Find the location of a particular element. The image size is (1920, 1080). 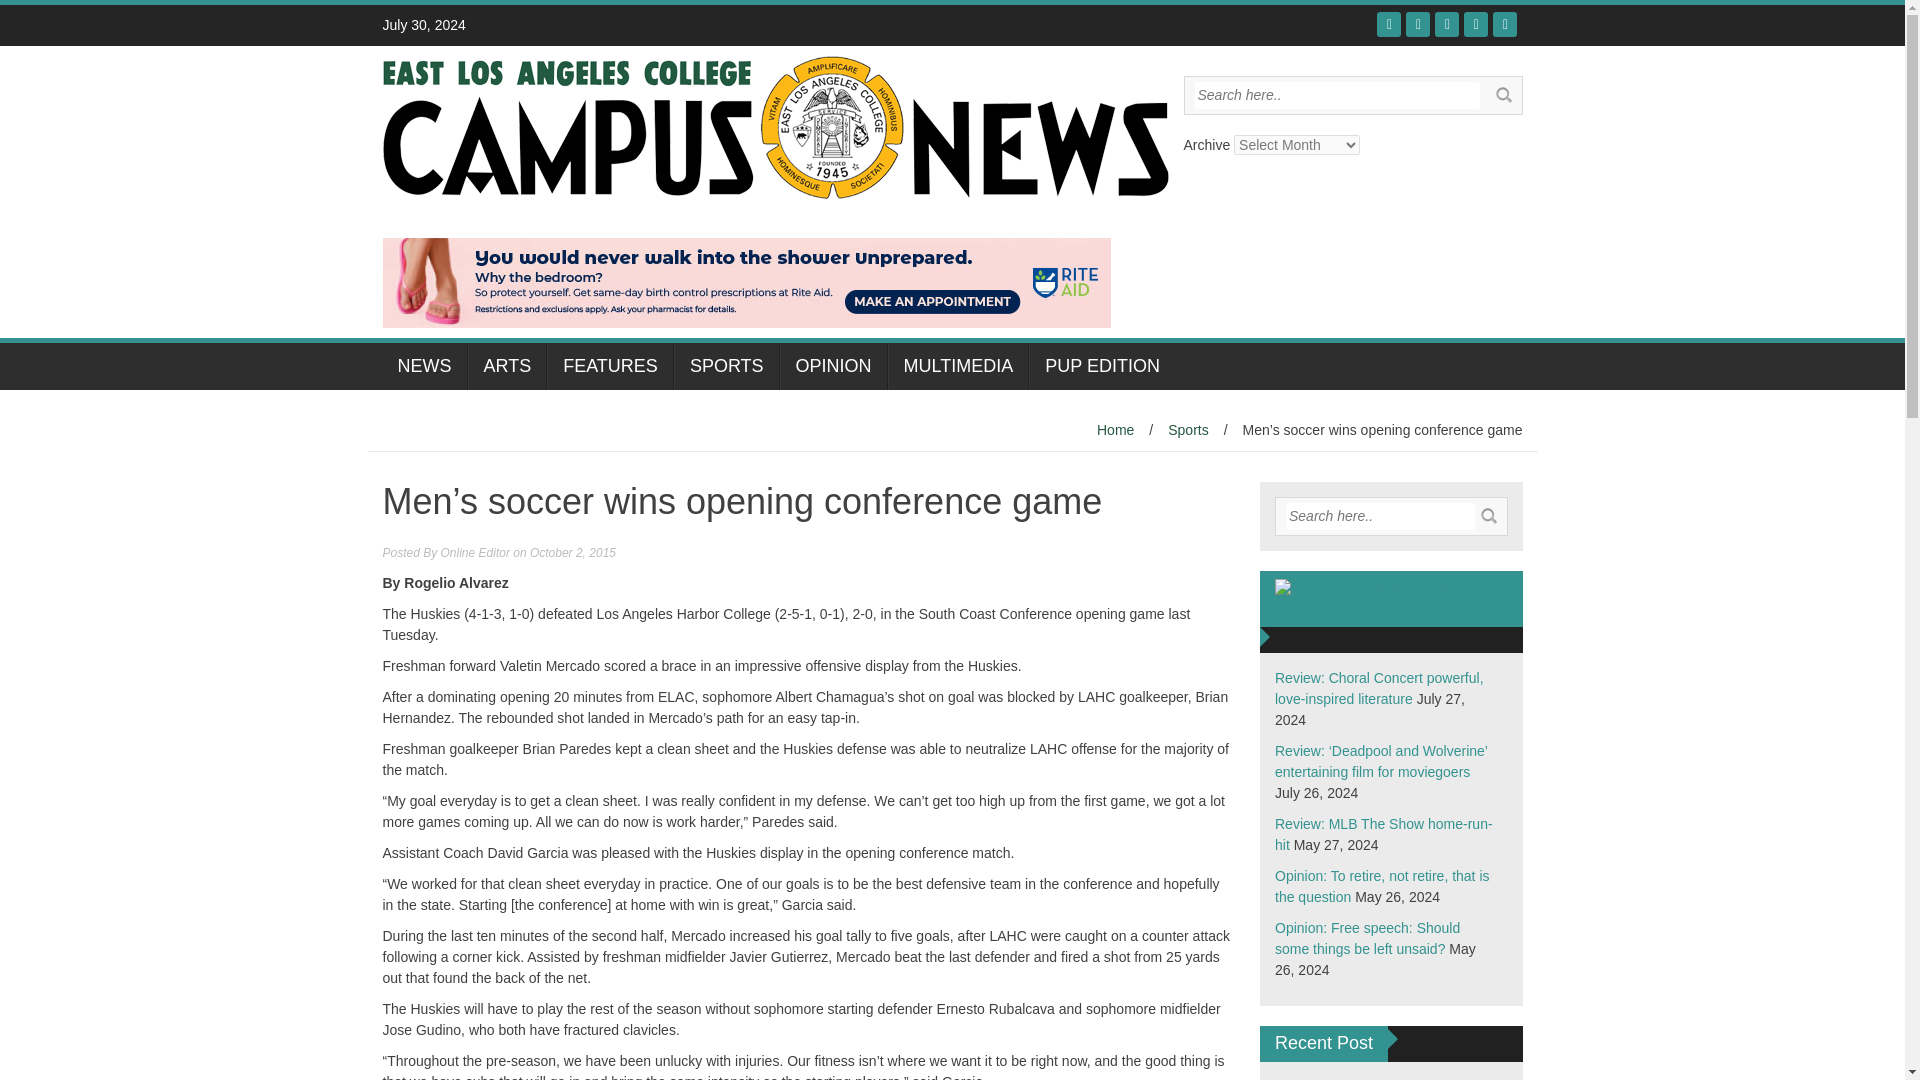

Twitter is located at coordinates (1418, 24).